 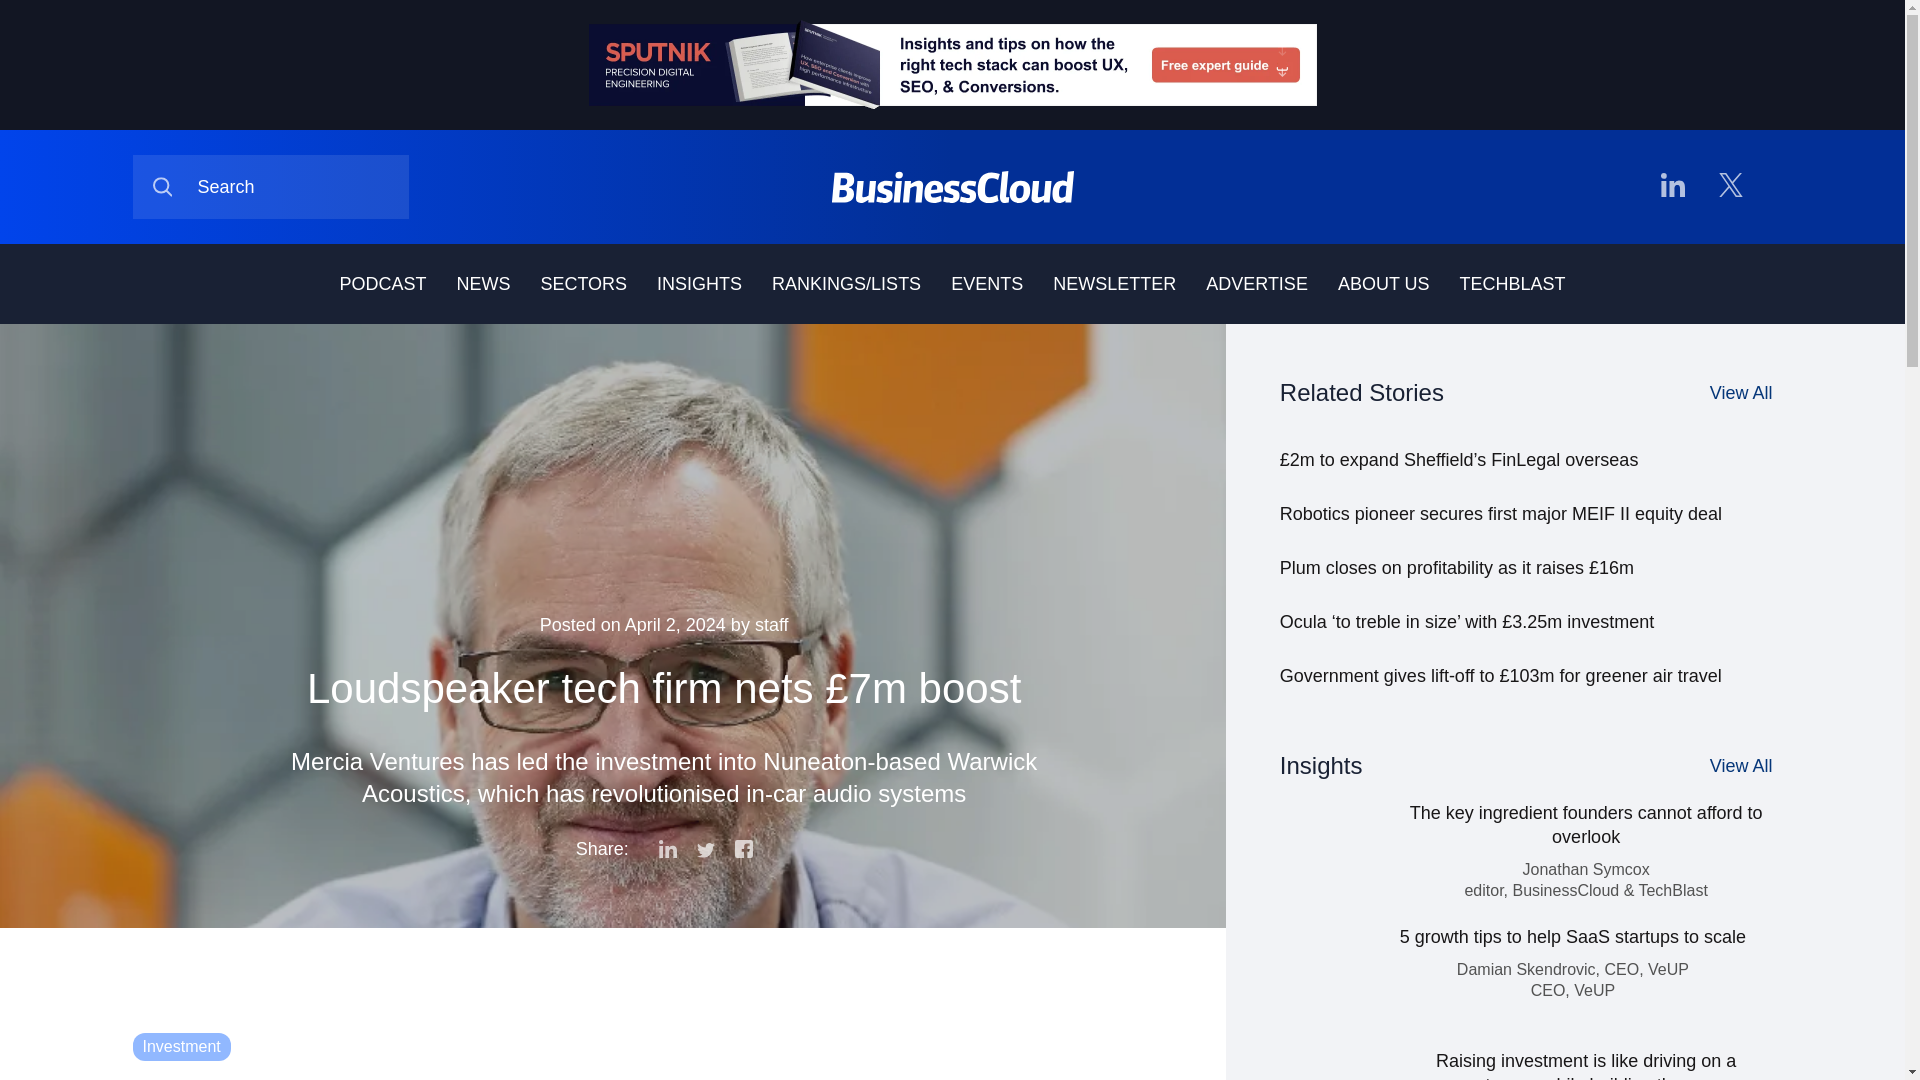 What do you see at coordinates (1114, 284) in the screenshot?
I see `NEWSLETTER` at bounding box center [1114, 284].